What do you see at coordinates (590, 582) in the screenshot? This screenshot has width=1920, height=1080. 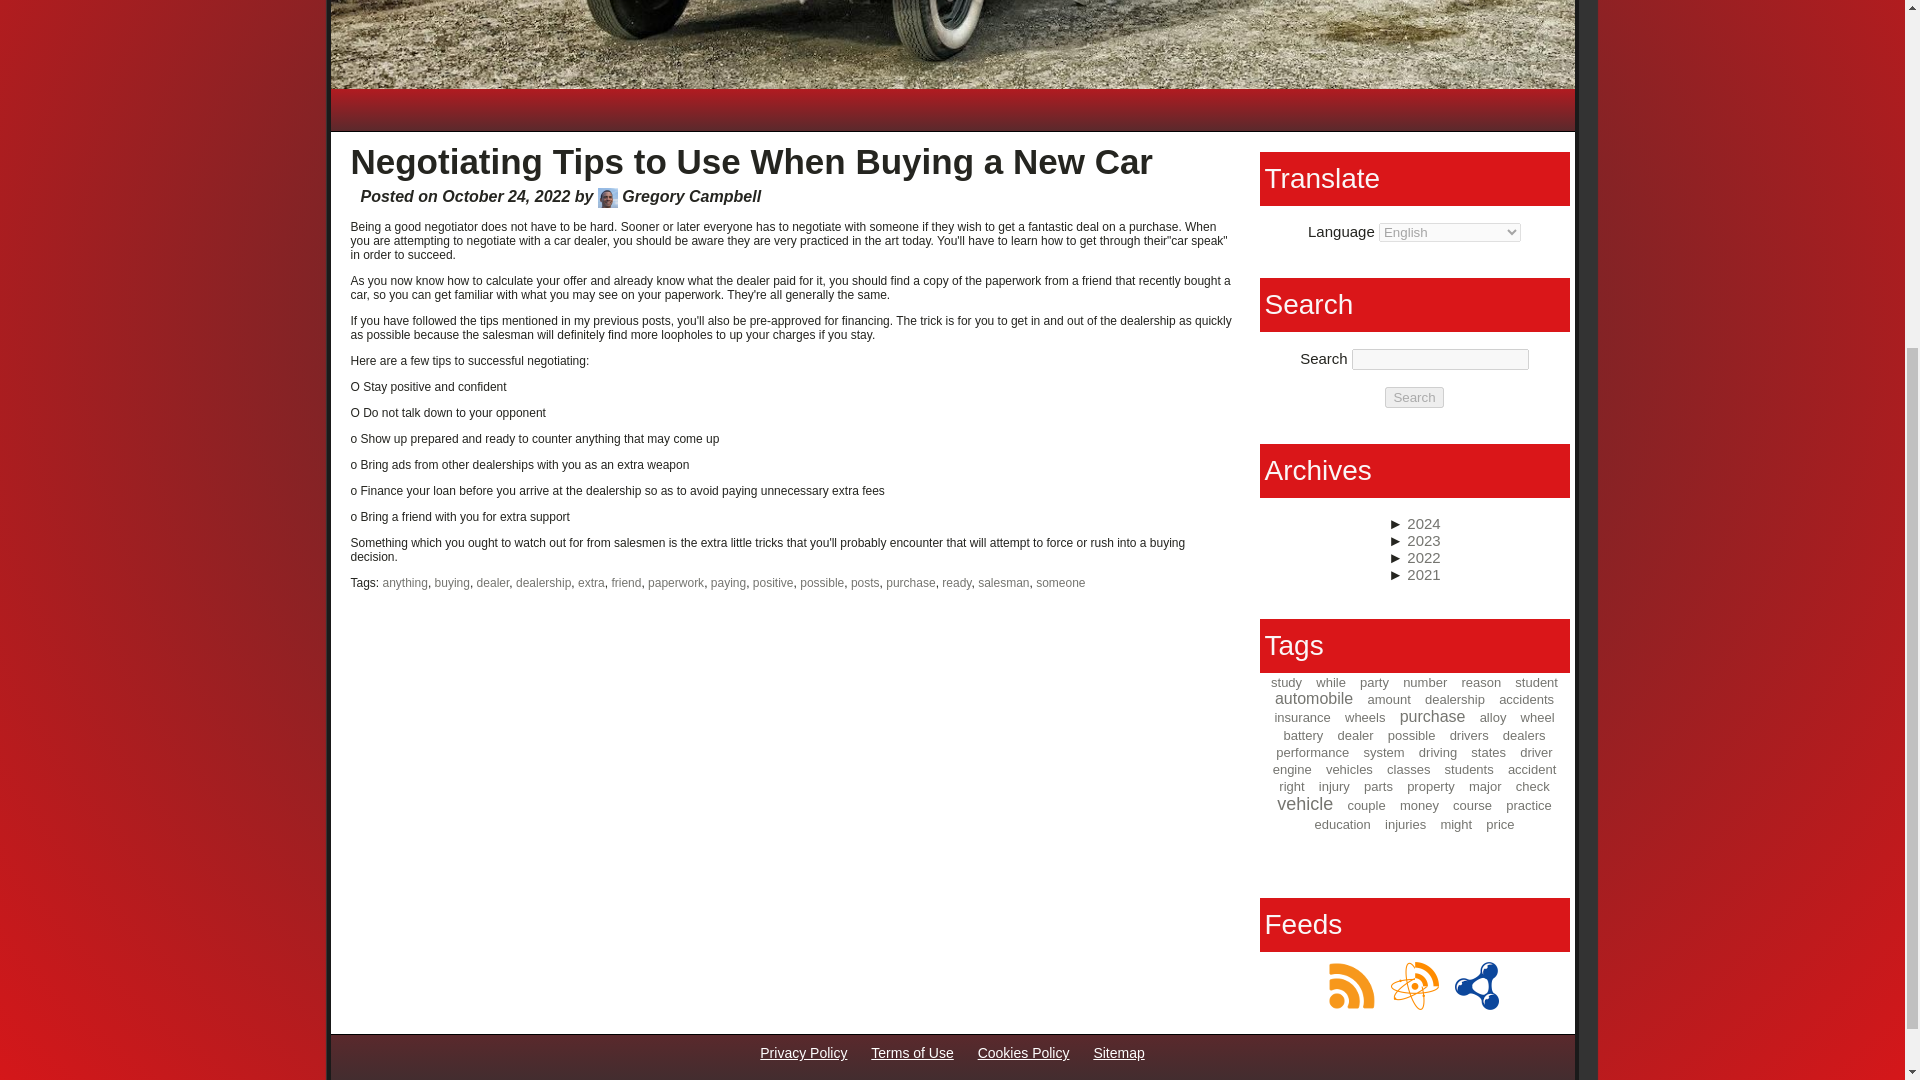 I see `extra` at bounding box center [590, 582].